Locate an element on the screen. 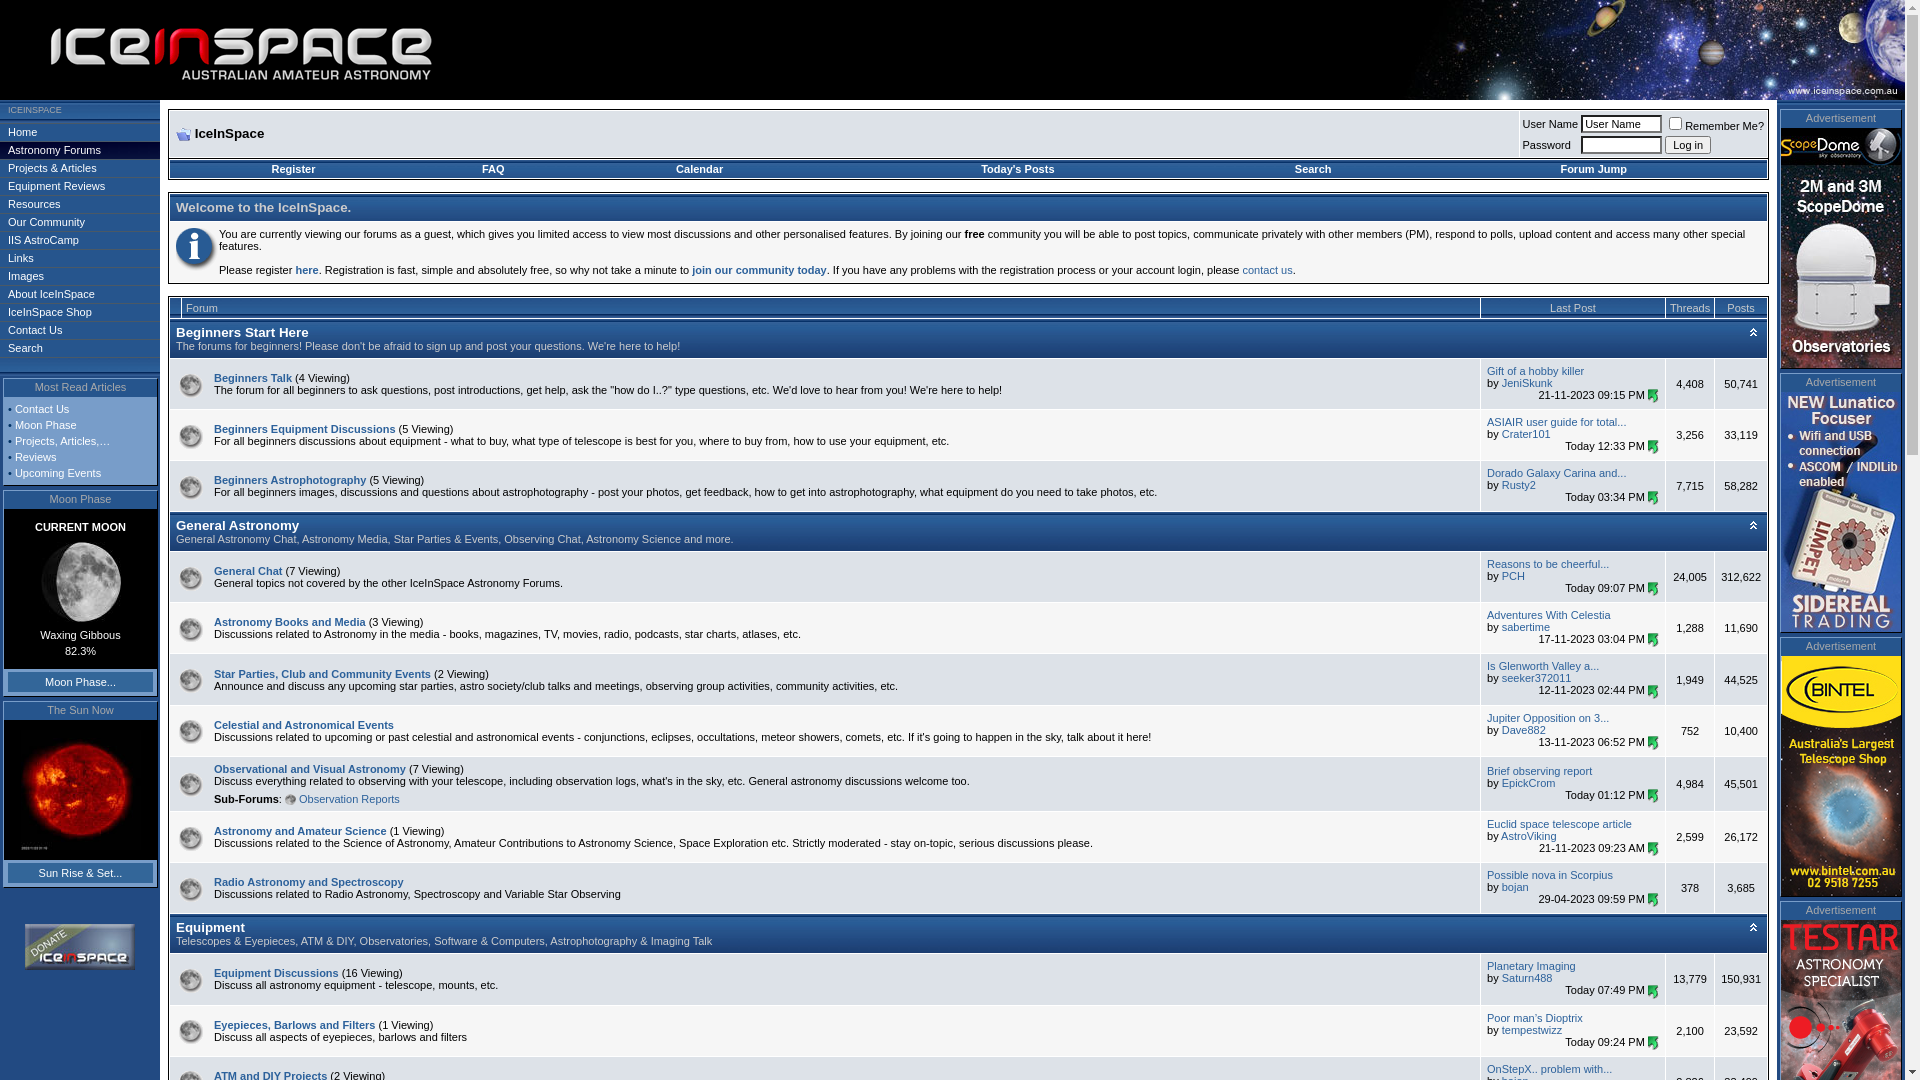 This screenshot has width=1920, height=1080. Observational and Visual Astronomy is located at coordinates (310, 769).